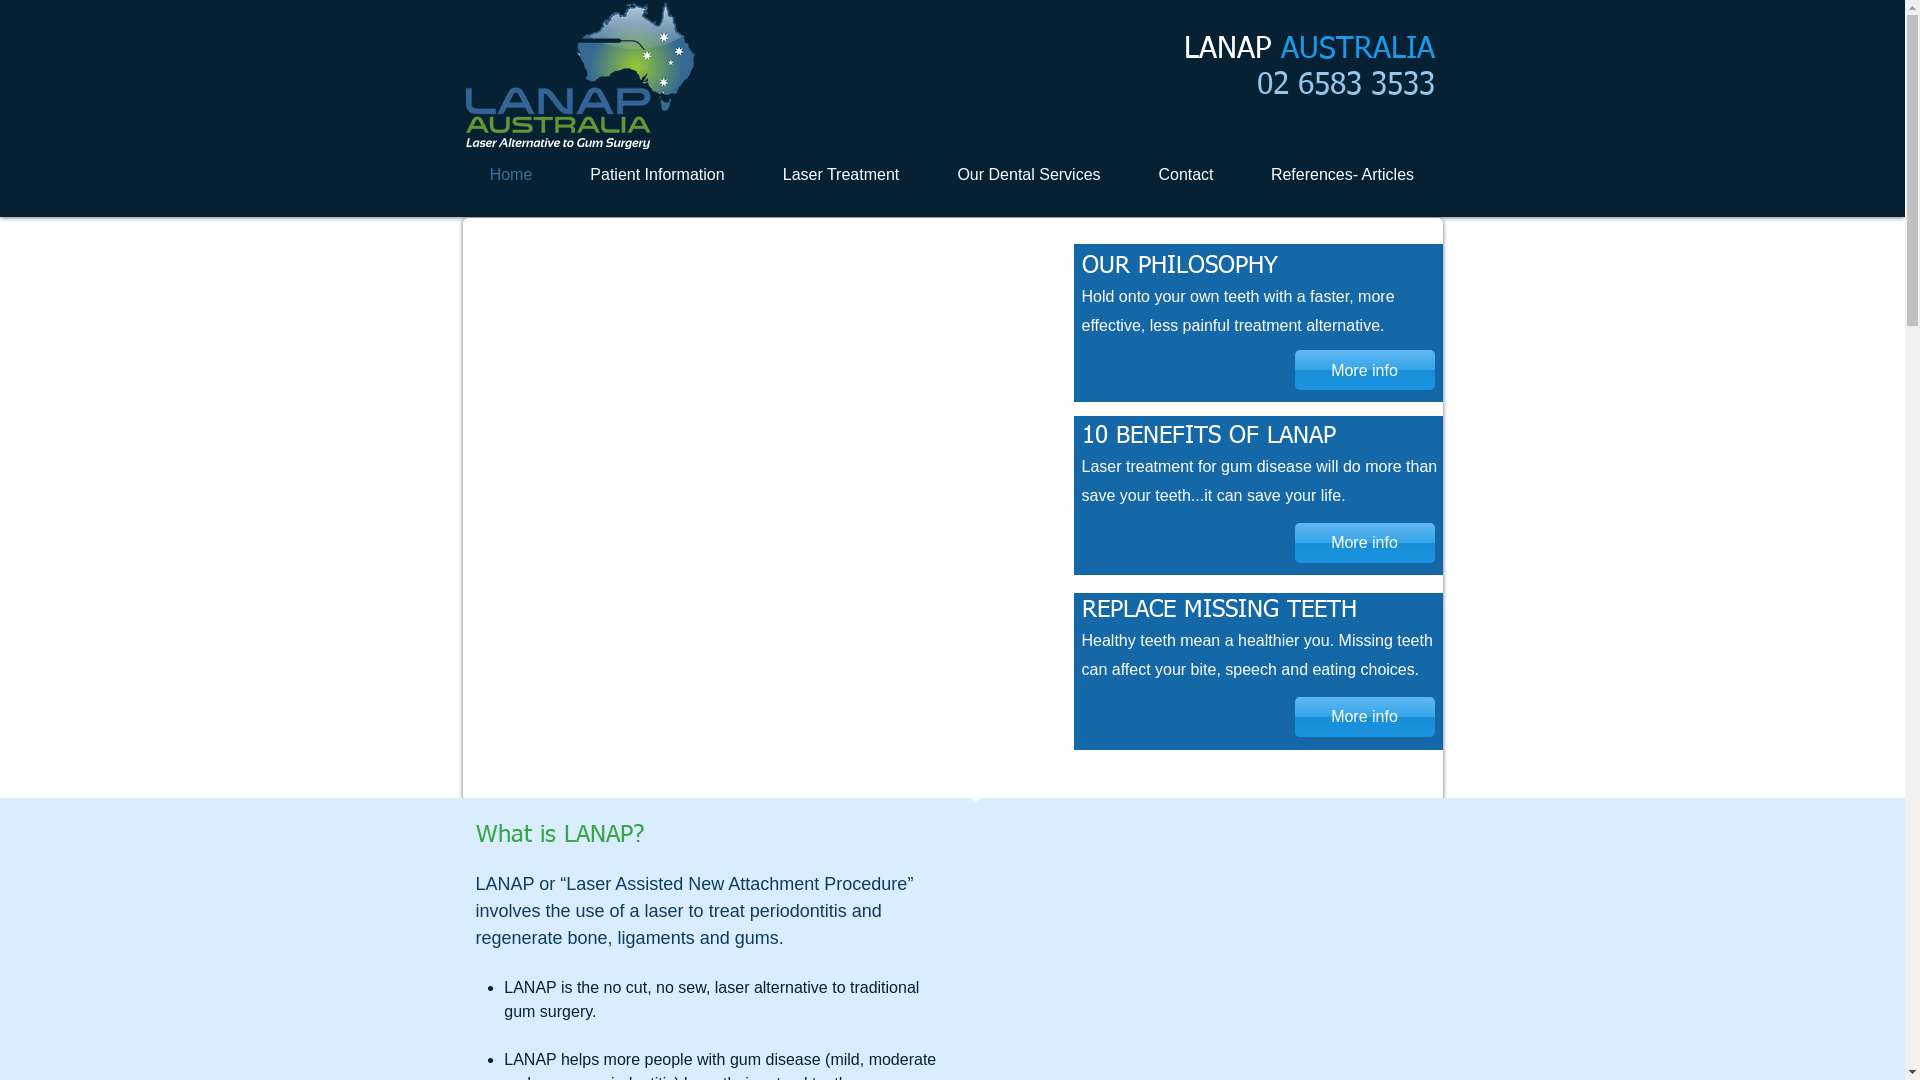  What do you see at coordinates (1364, 370) in the screenshot?
I see `More info` at bounding box center [1364, 370].